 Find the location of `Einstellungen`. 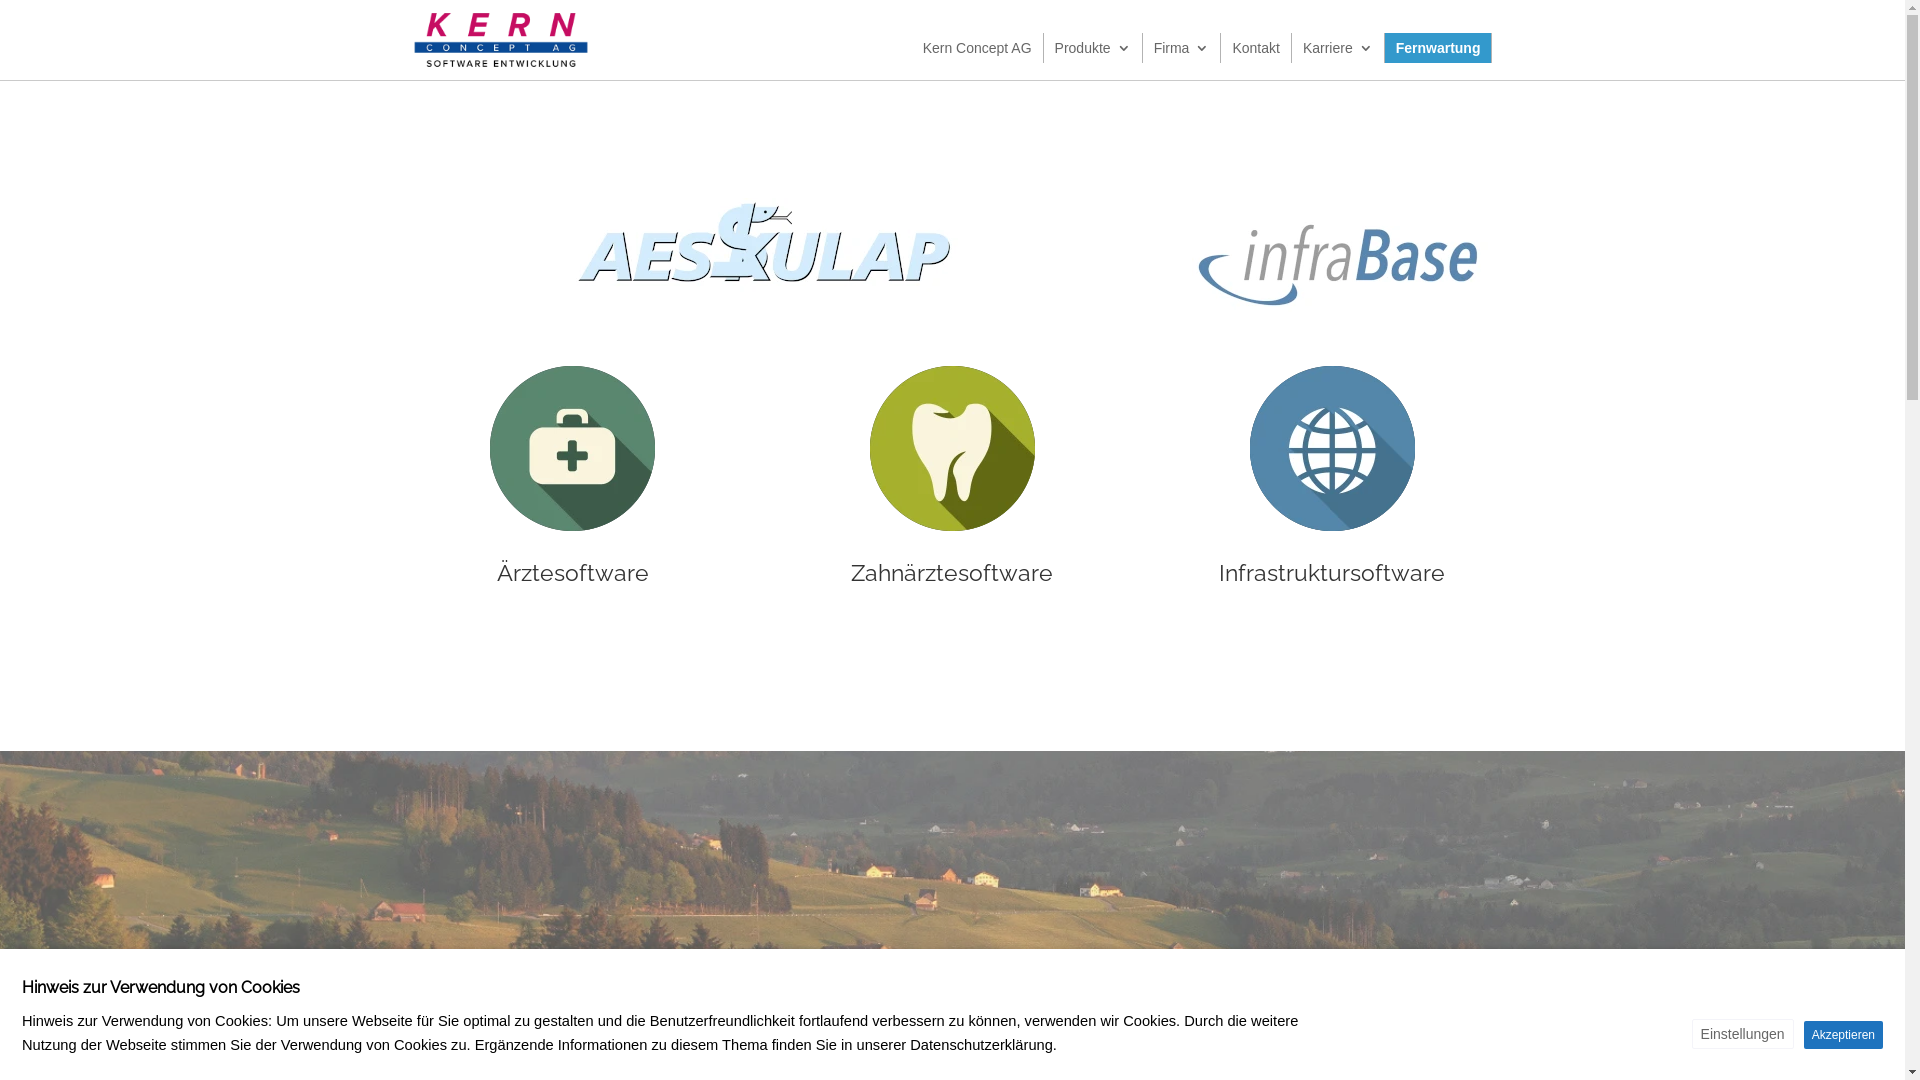

Einstellungen is located at coordinates (1743, 1034).